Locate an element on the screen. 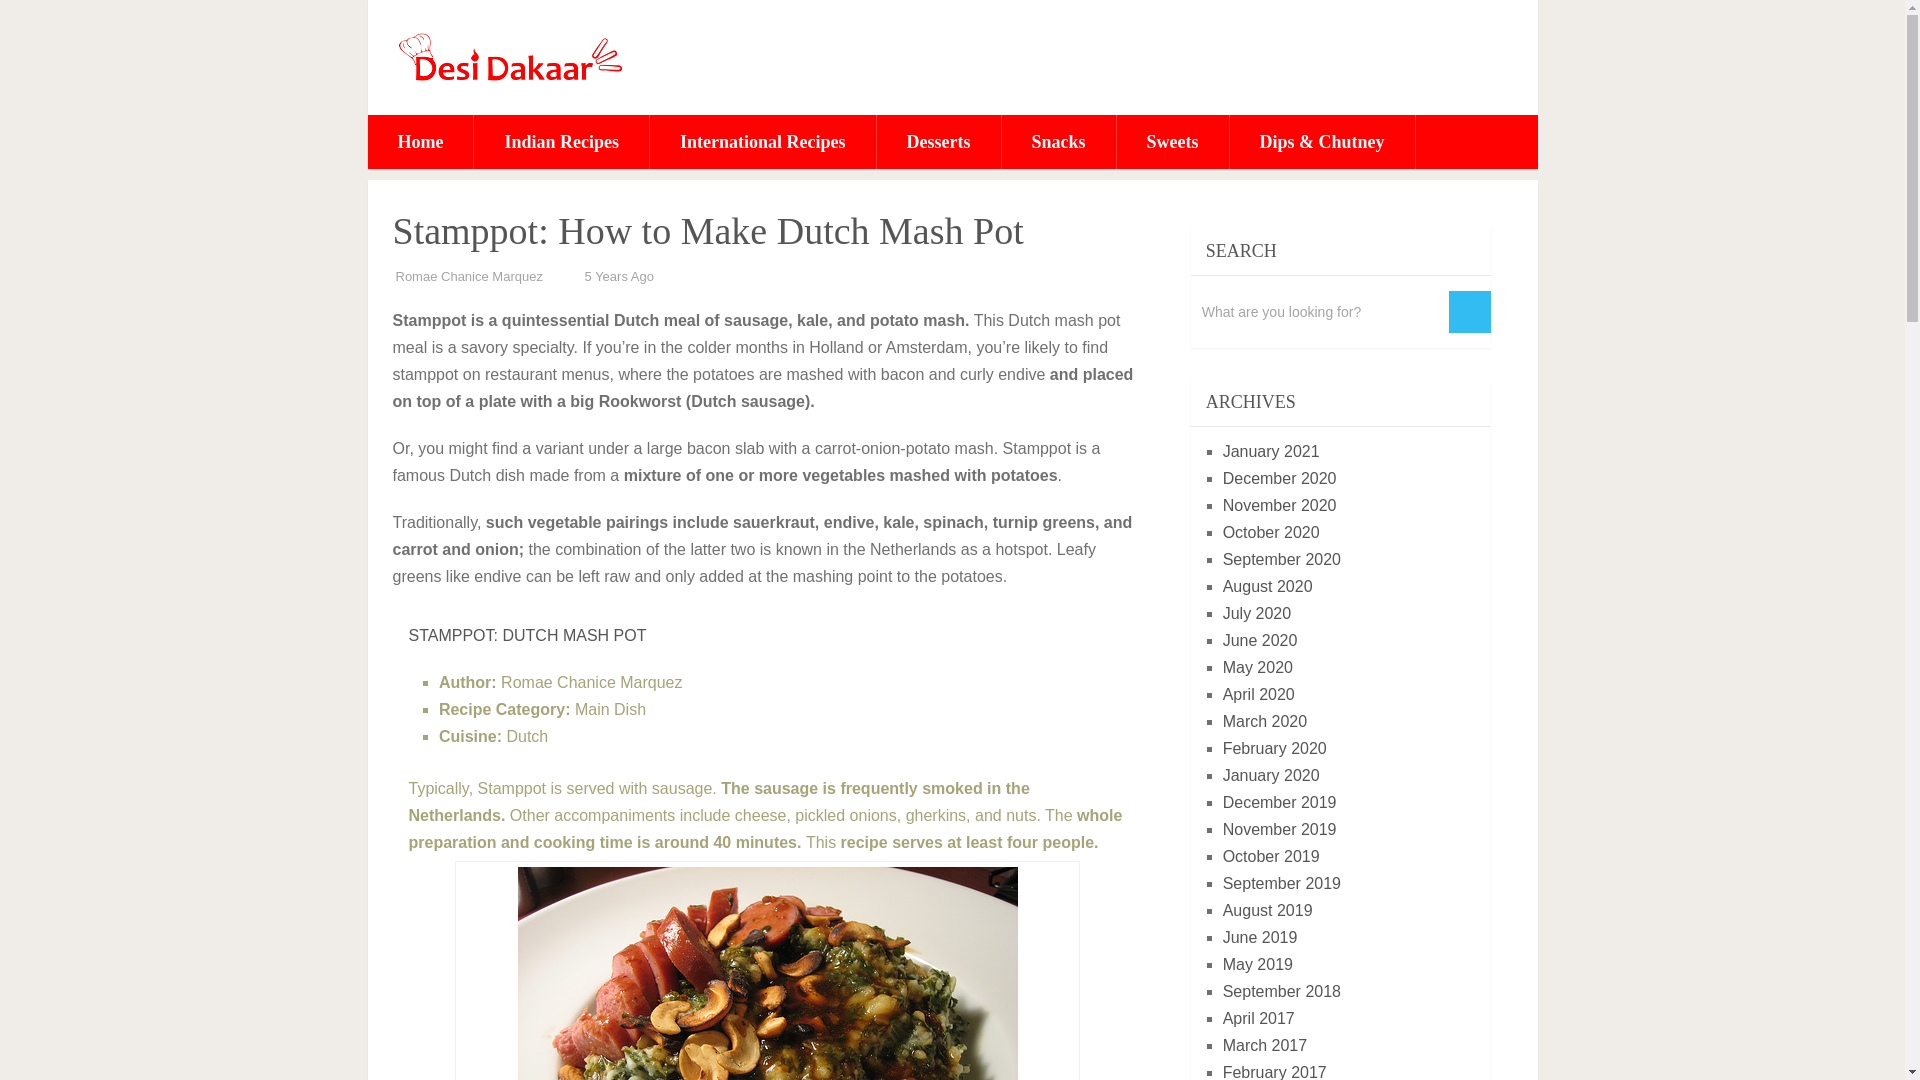 This screenshot has width=1920, height=1080. September 2020 is located at coordinates (1282, 559).